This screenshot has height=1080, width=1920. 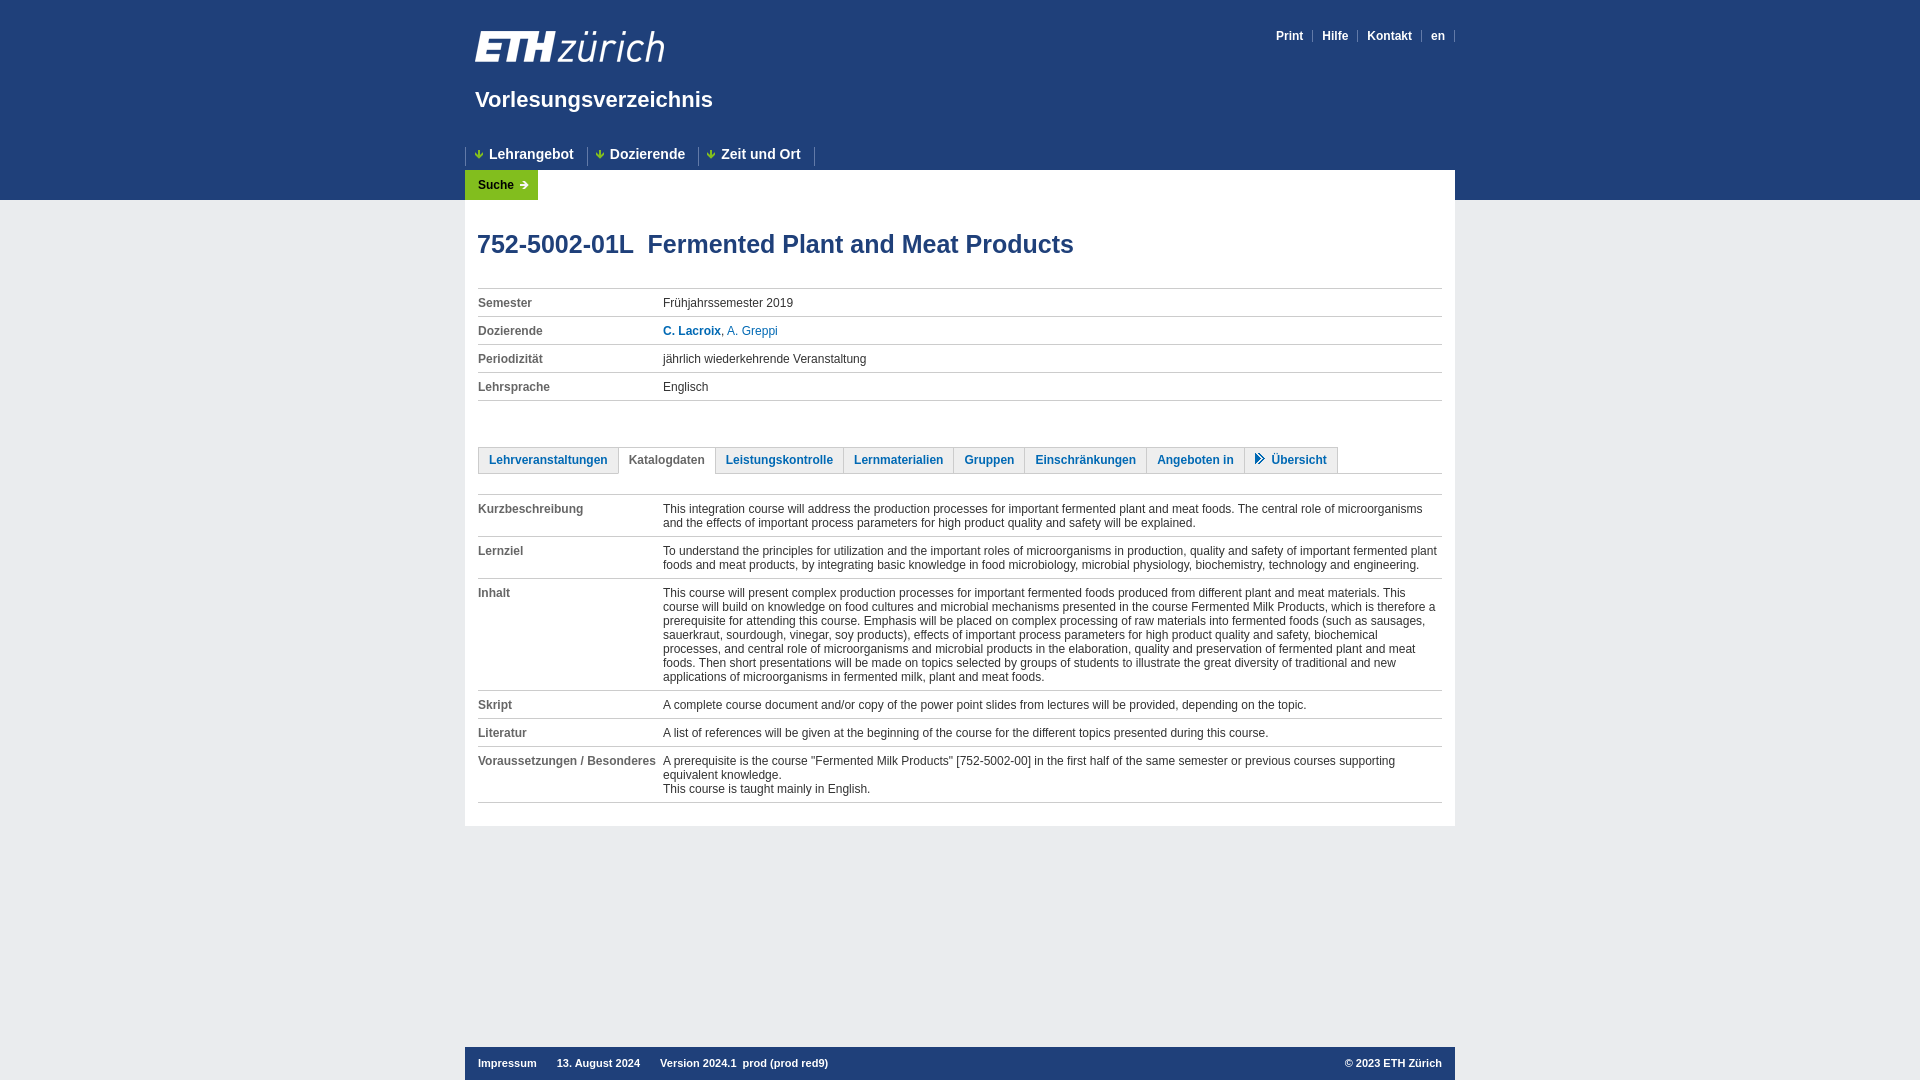 What do you see at coordinates (504, 185) in the screenshot?
I see `Suche` at bounding box center [504, 185].